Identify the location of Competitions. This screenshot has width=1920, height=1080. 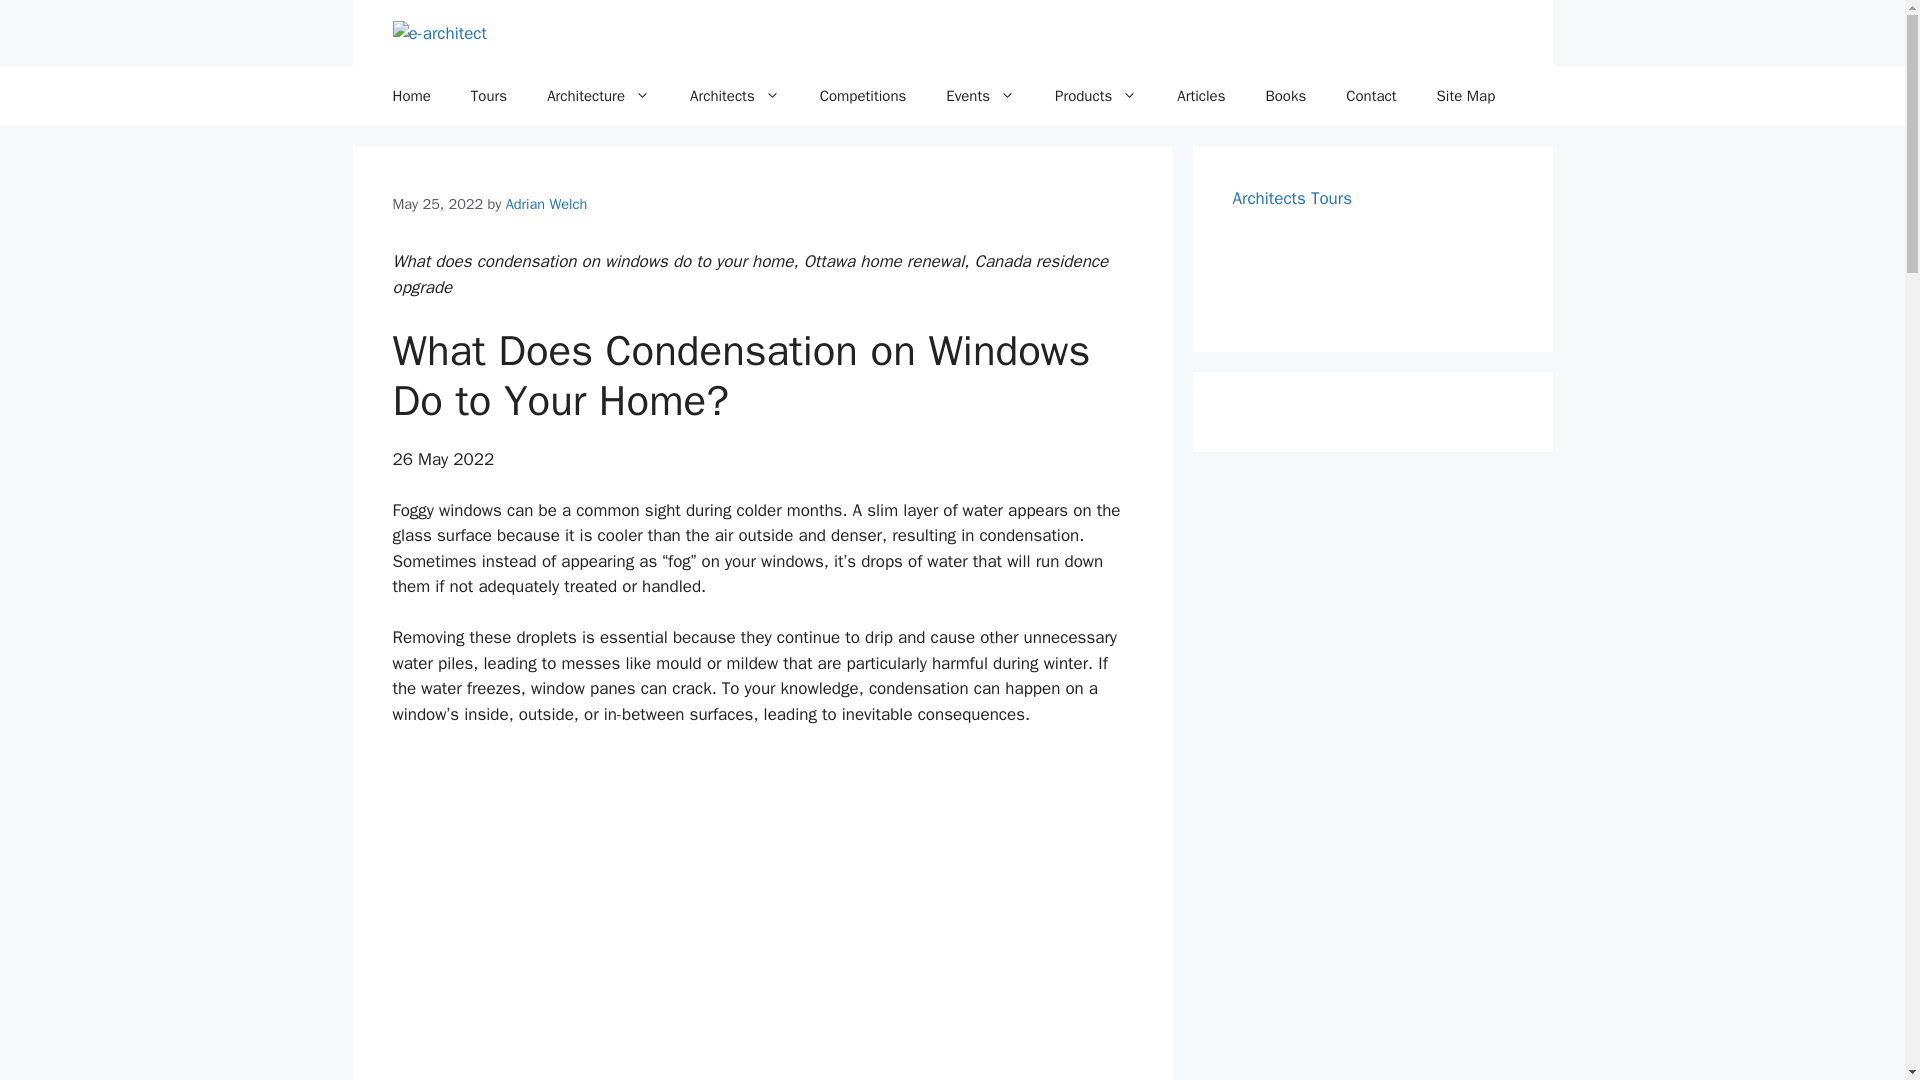
(864, 96).